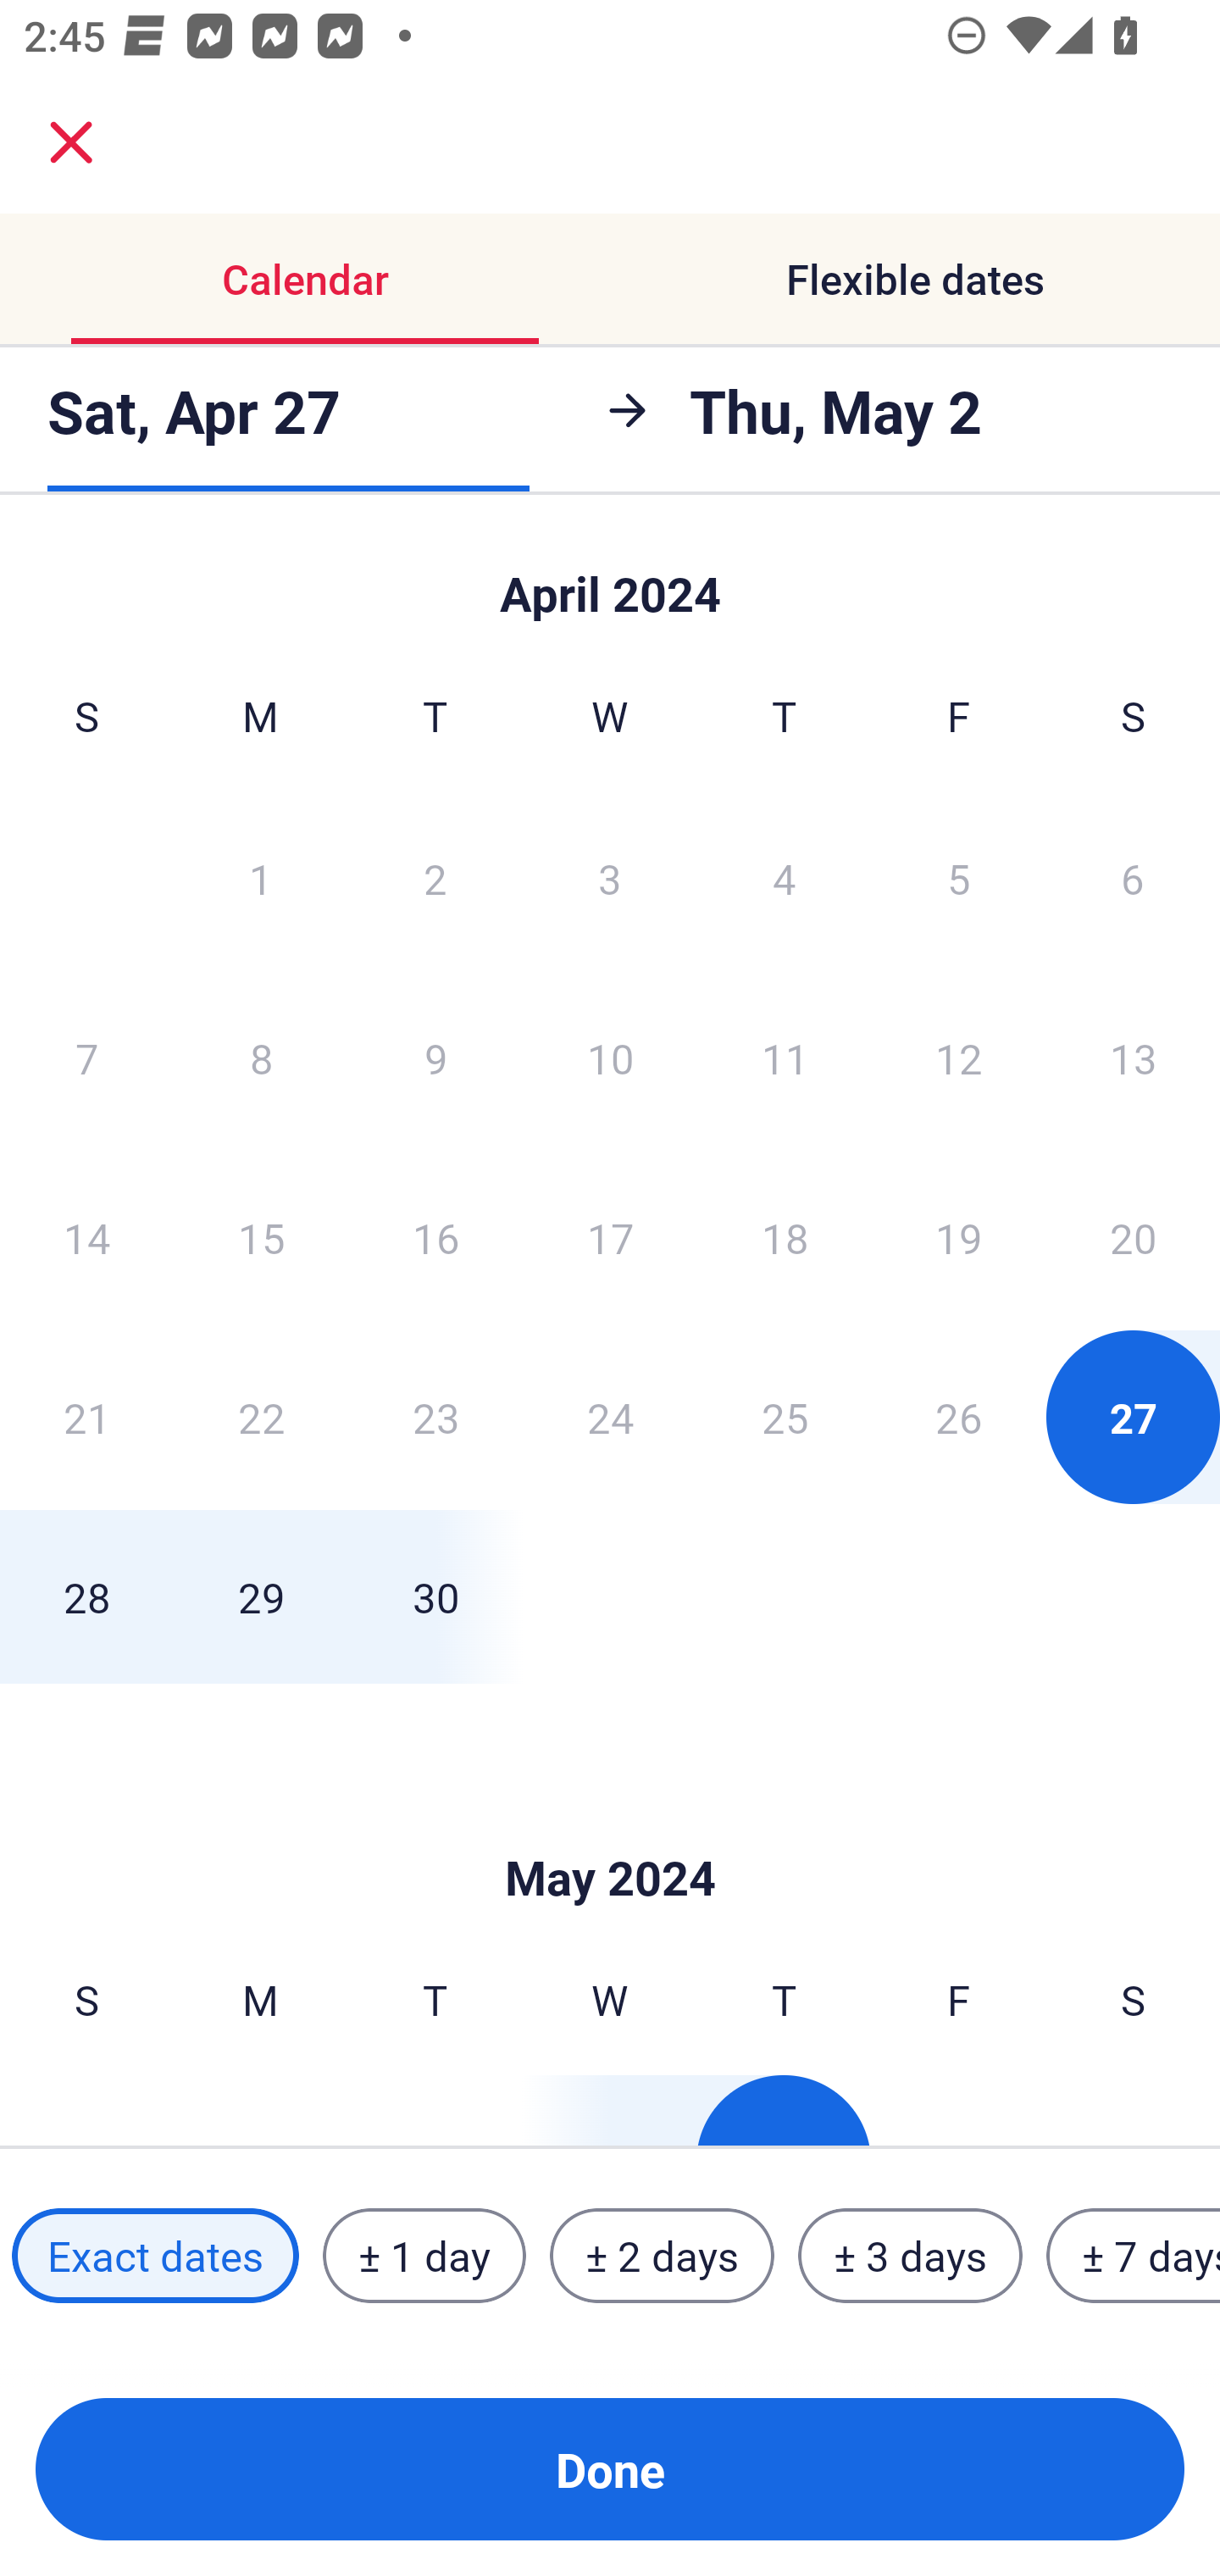 This screenshot has width=1220, height=2576. What do you see at coordinates (435, 1417) in the screenshot?
I see `23 Tuesday, April 23, 2024` at bounding box center [435, 1417].